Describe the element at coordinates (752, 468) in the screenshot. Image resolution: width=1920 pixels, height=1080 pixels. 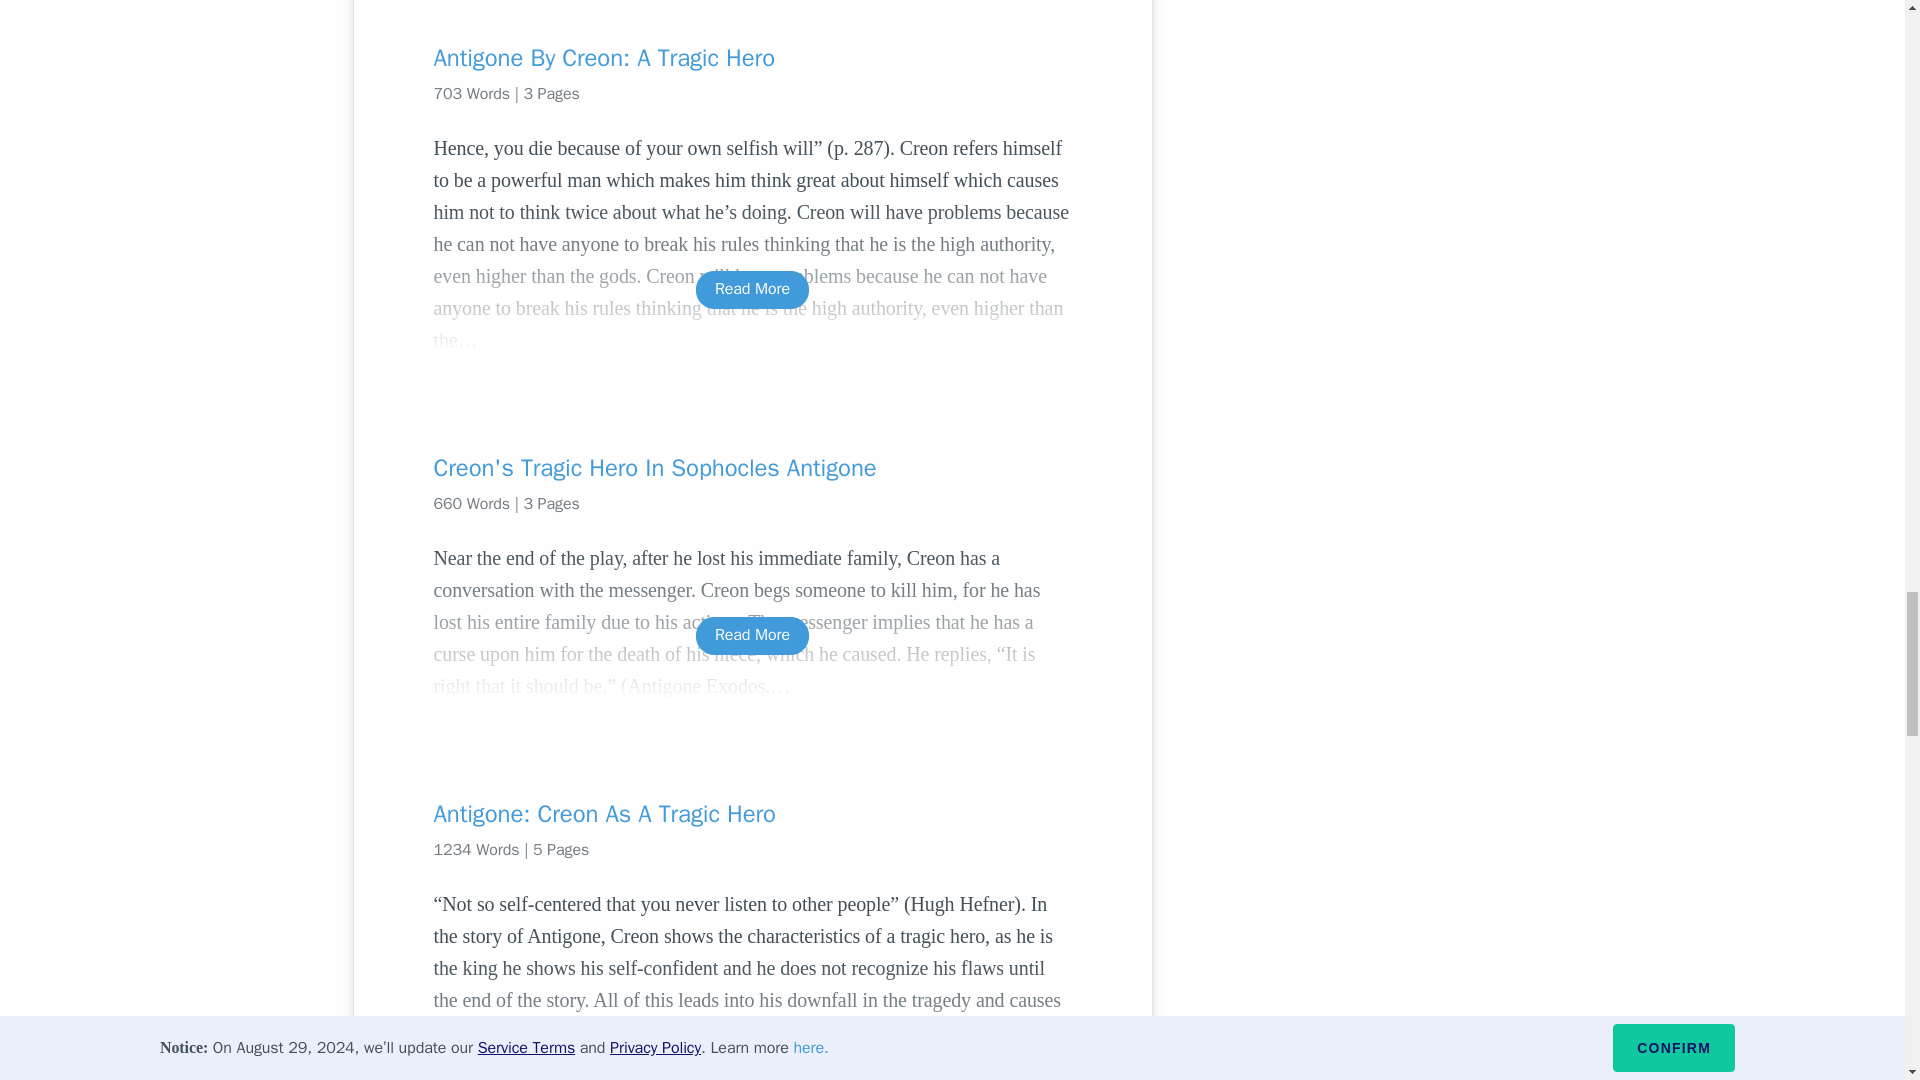
I see `Creon's Tragic Hero In Sophocles Antigone` at that location.